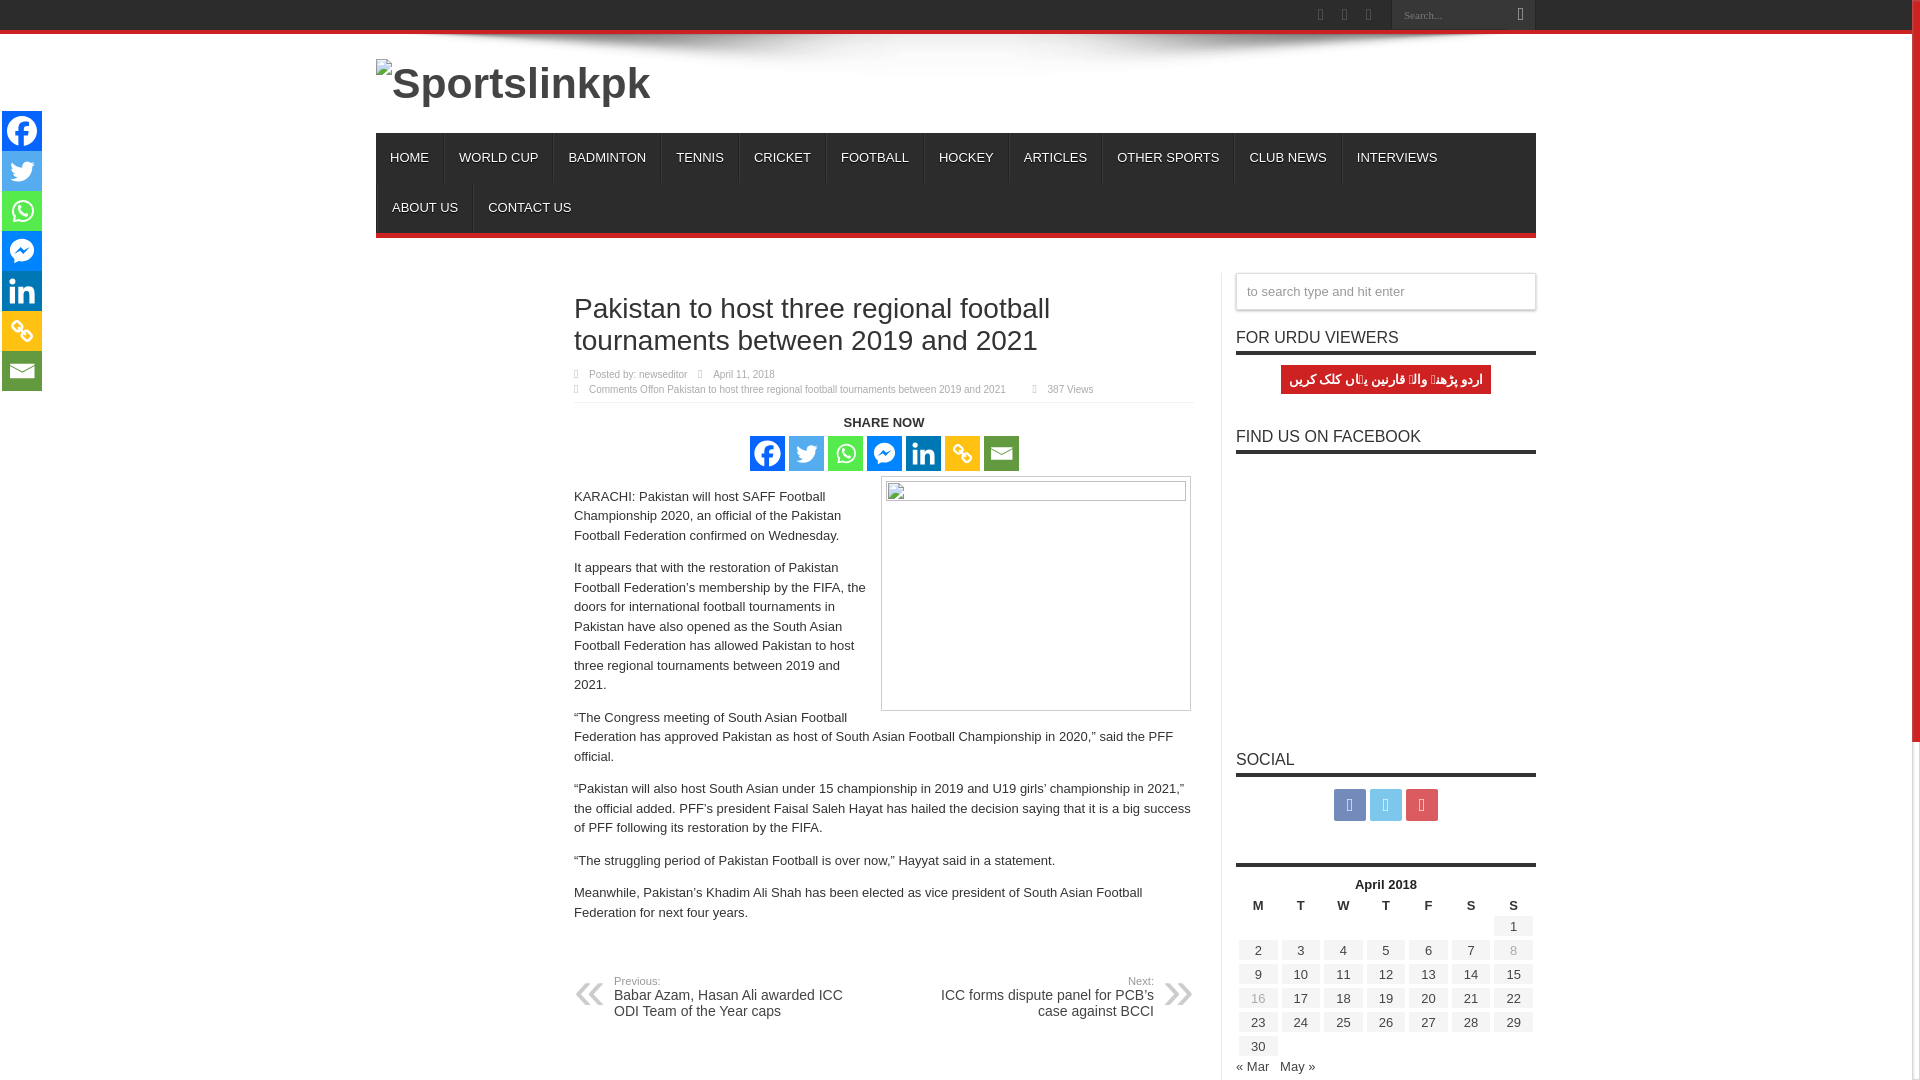 Image resolution: width=1920 pixels, height=1080 pixels. I want to click on CONTACT US, so click(528, 208).